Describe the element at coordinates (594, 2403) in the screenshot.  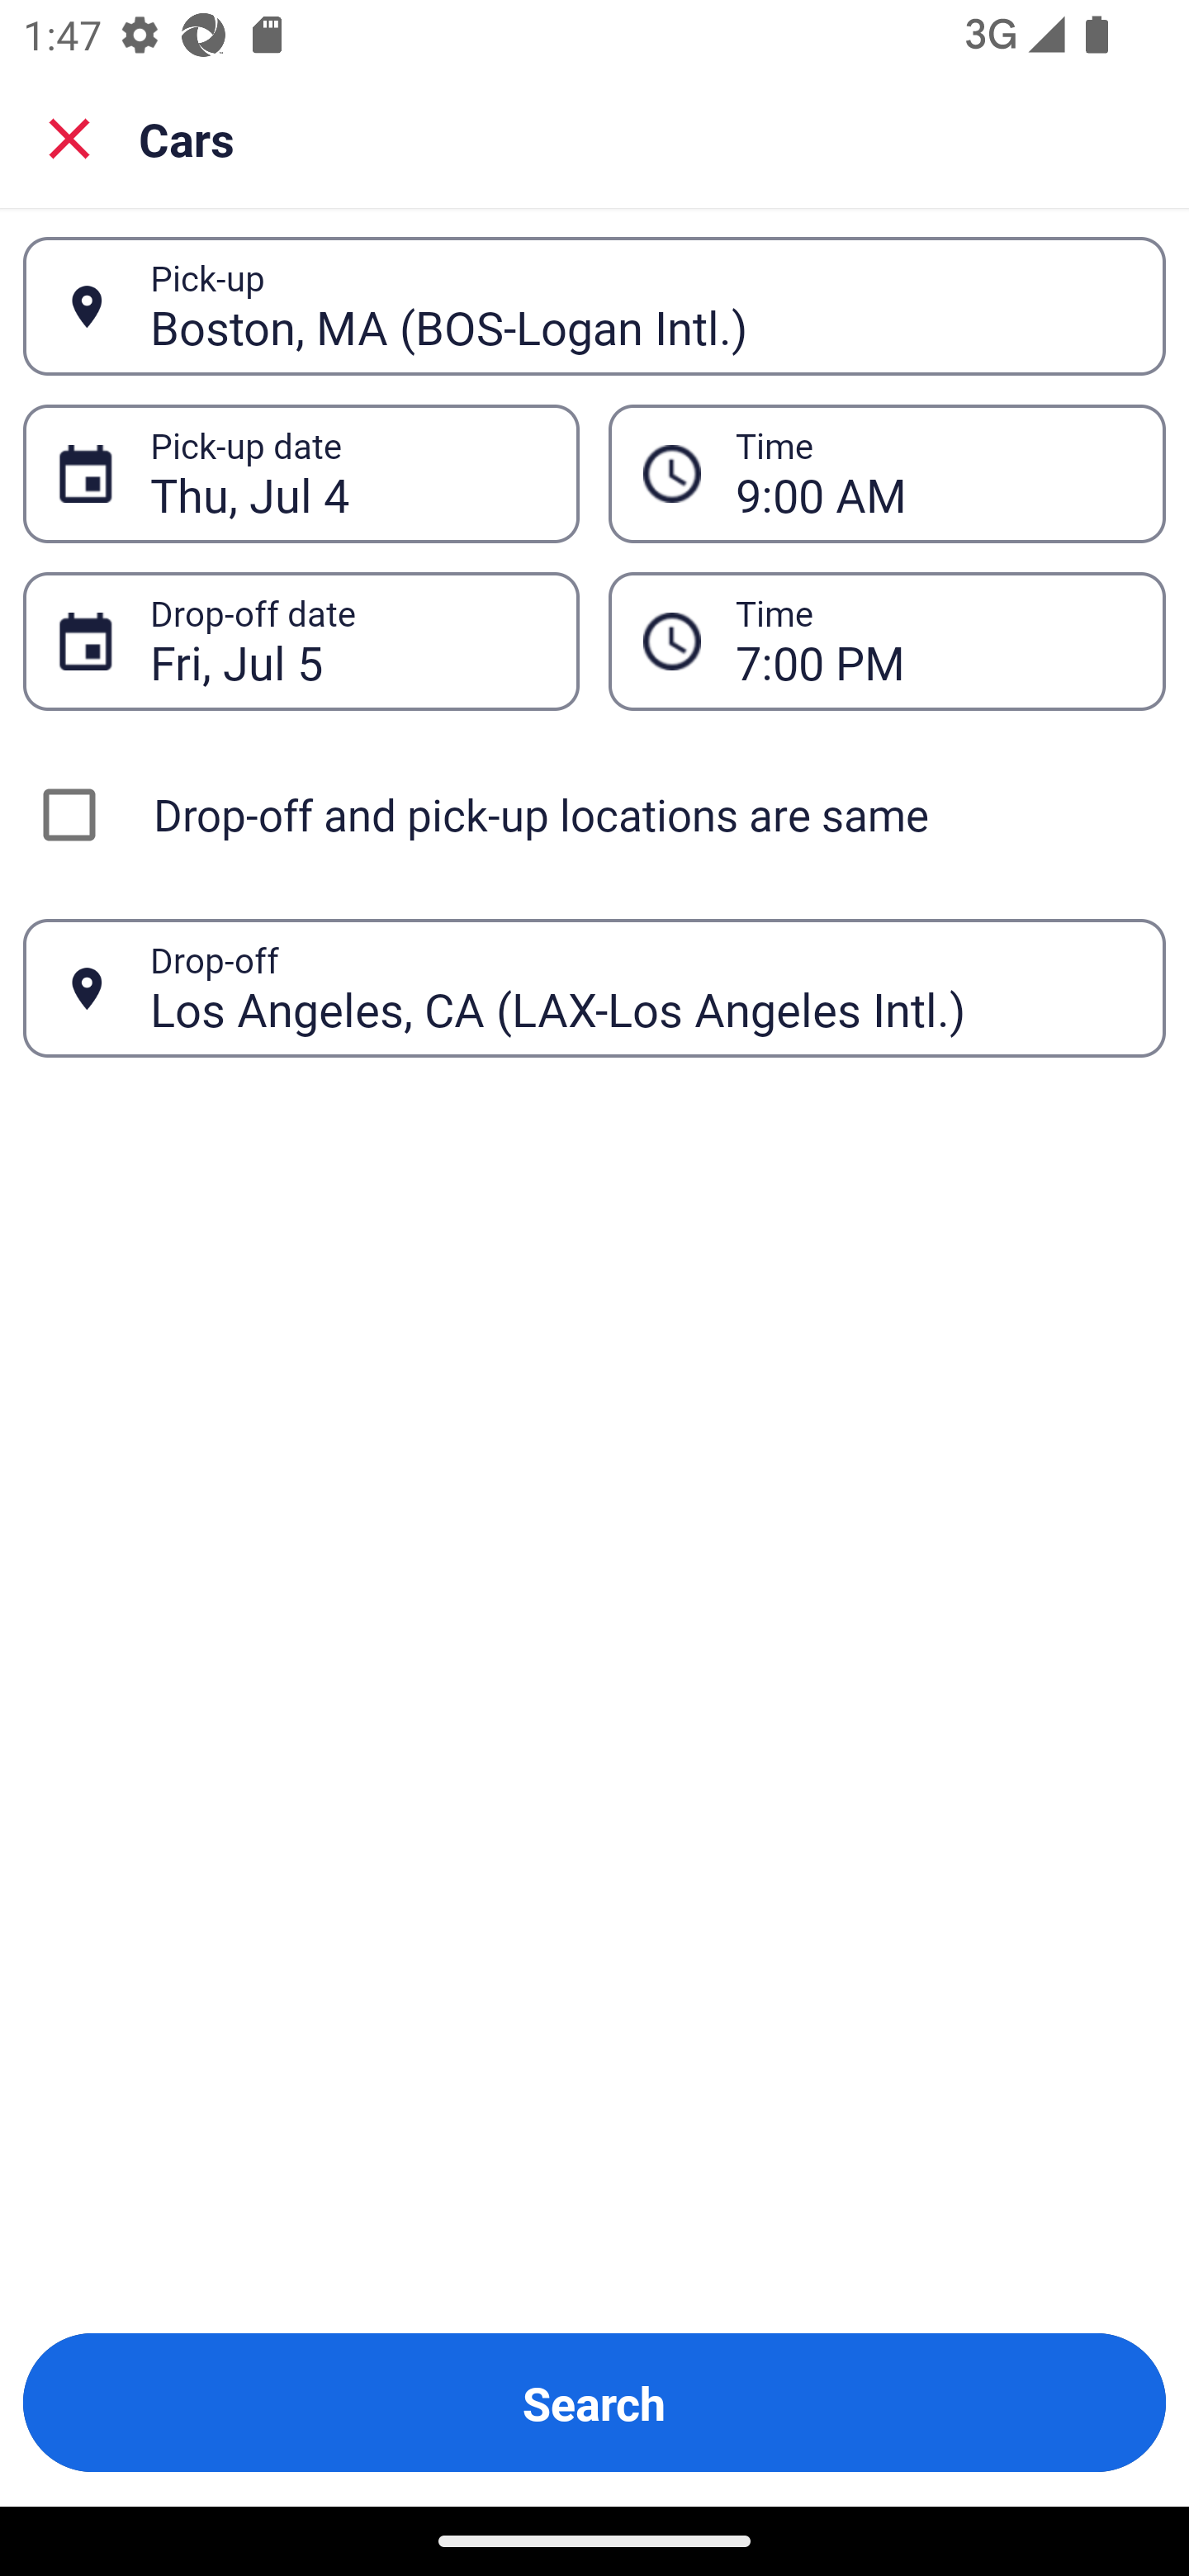
I see `Search Button Search` at that location.